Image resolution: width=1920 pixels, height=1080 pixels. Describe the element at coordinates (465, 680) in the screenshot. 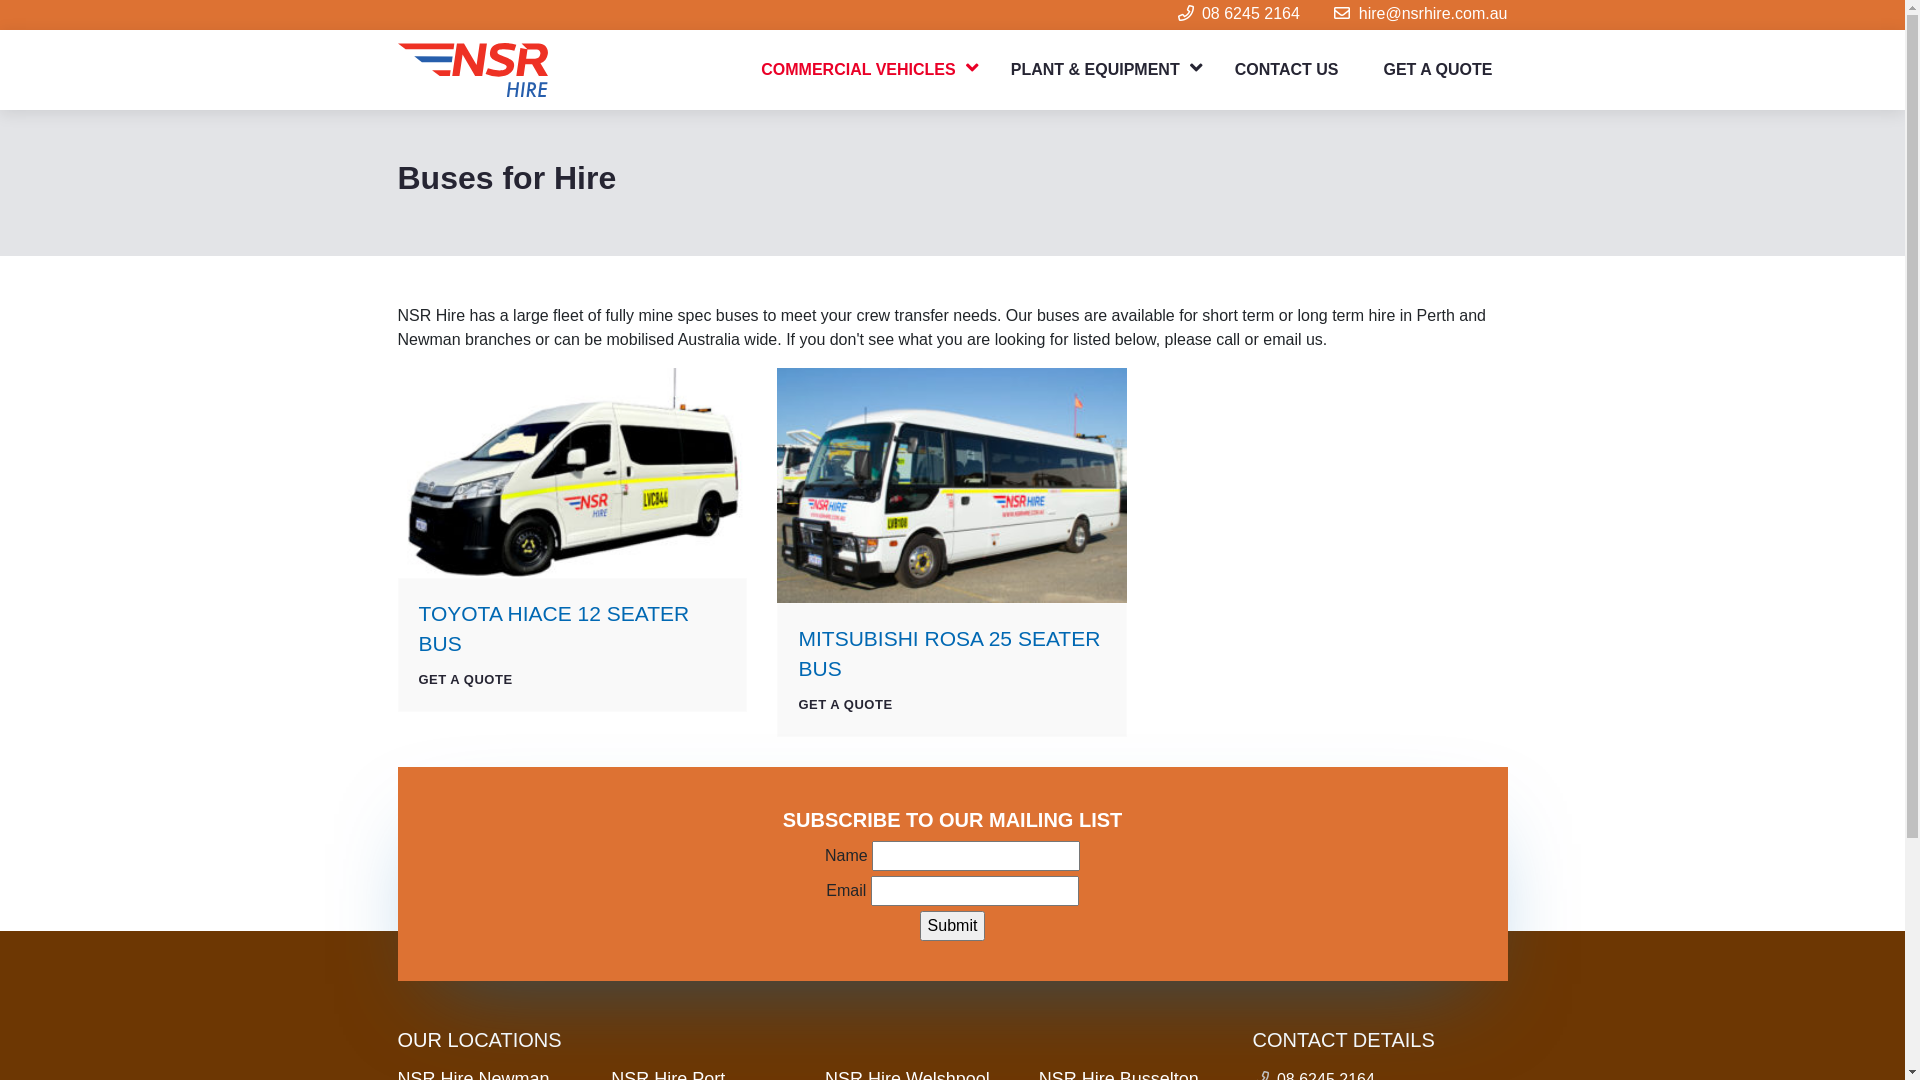

I see `GET A QUOTE` at that location.